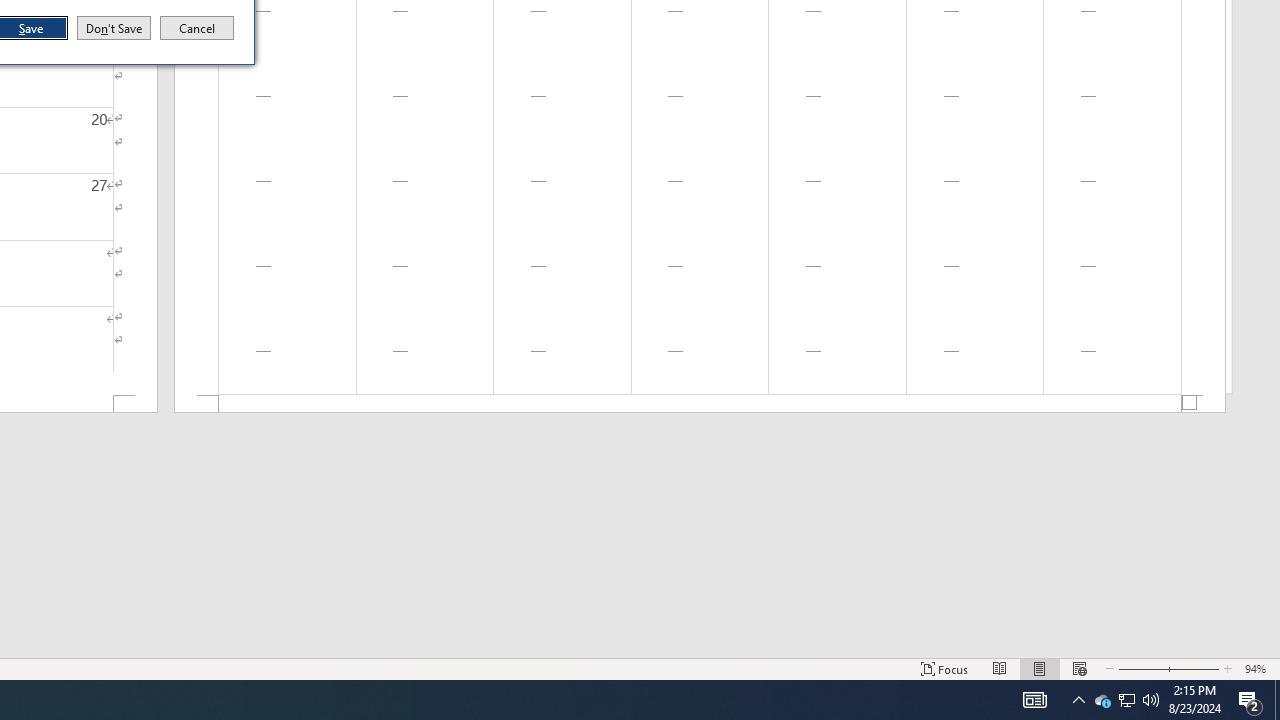  What do you see at coordinates (1034, 700) in the screenshot?
I see `AutomationID: 4105` at bounding box center [1034, 700].